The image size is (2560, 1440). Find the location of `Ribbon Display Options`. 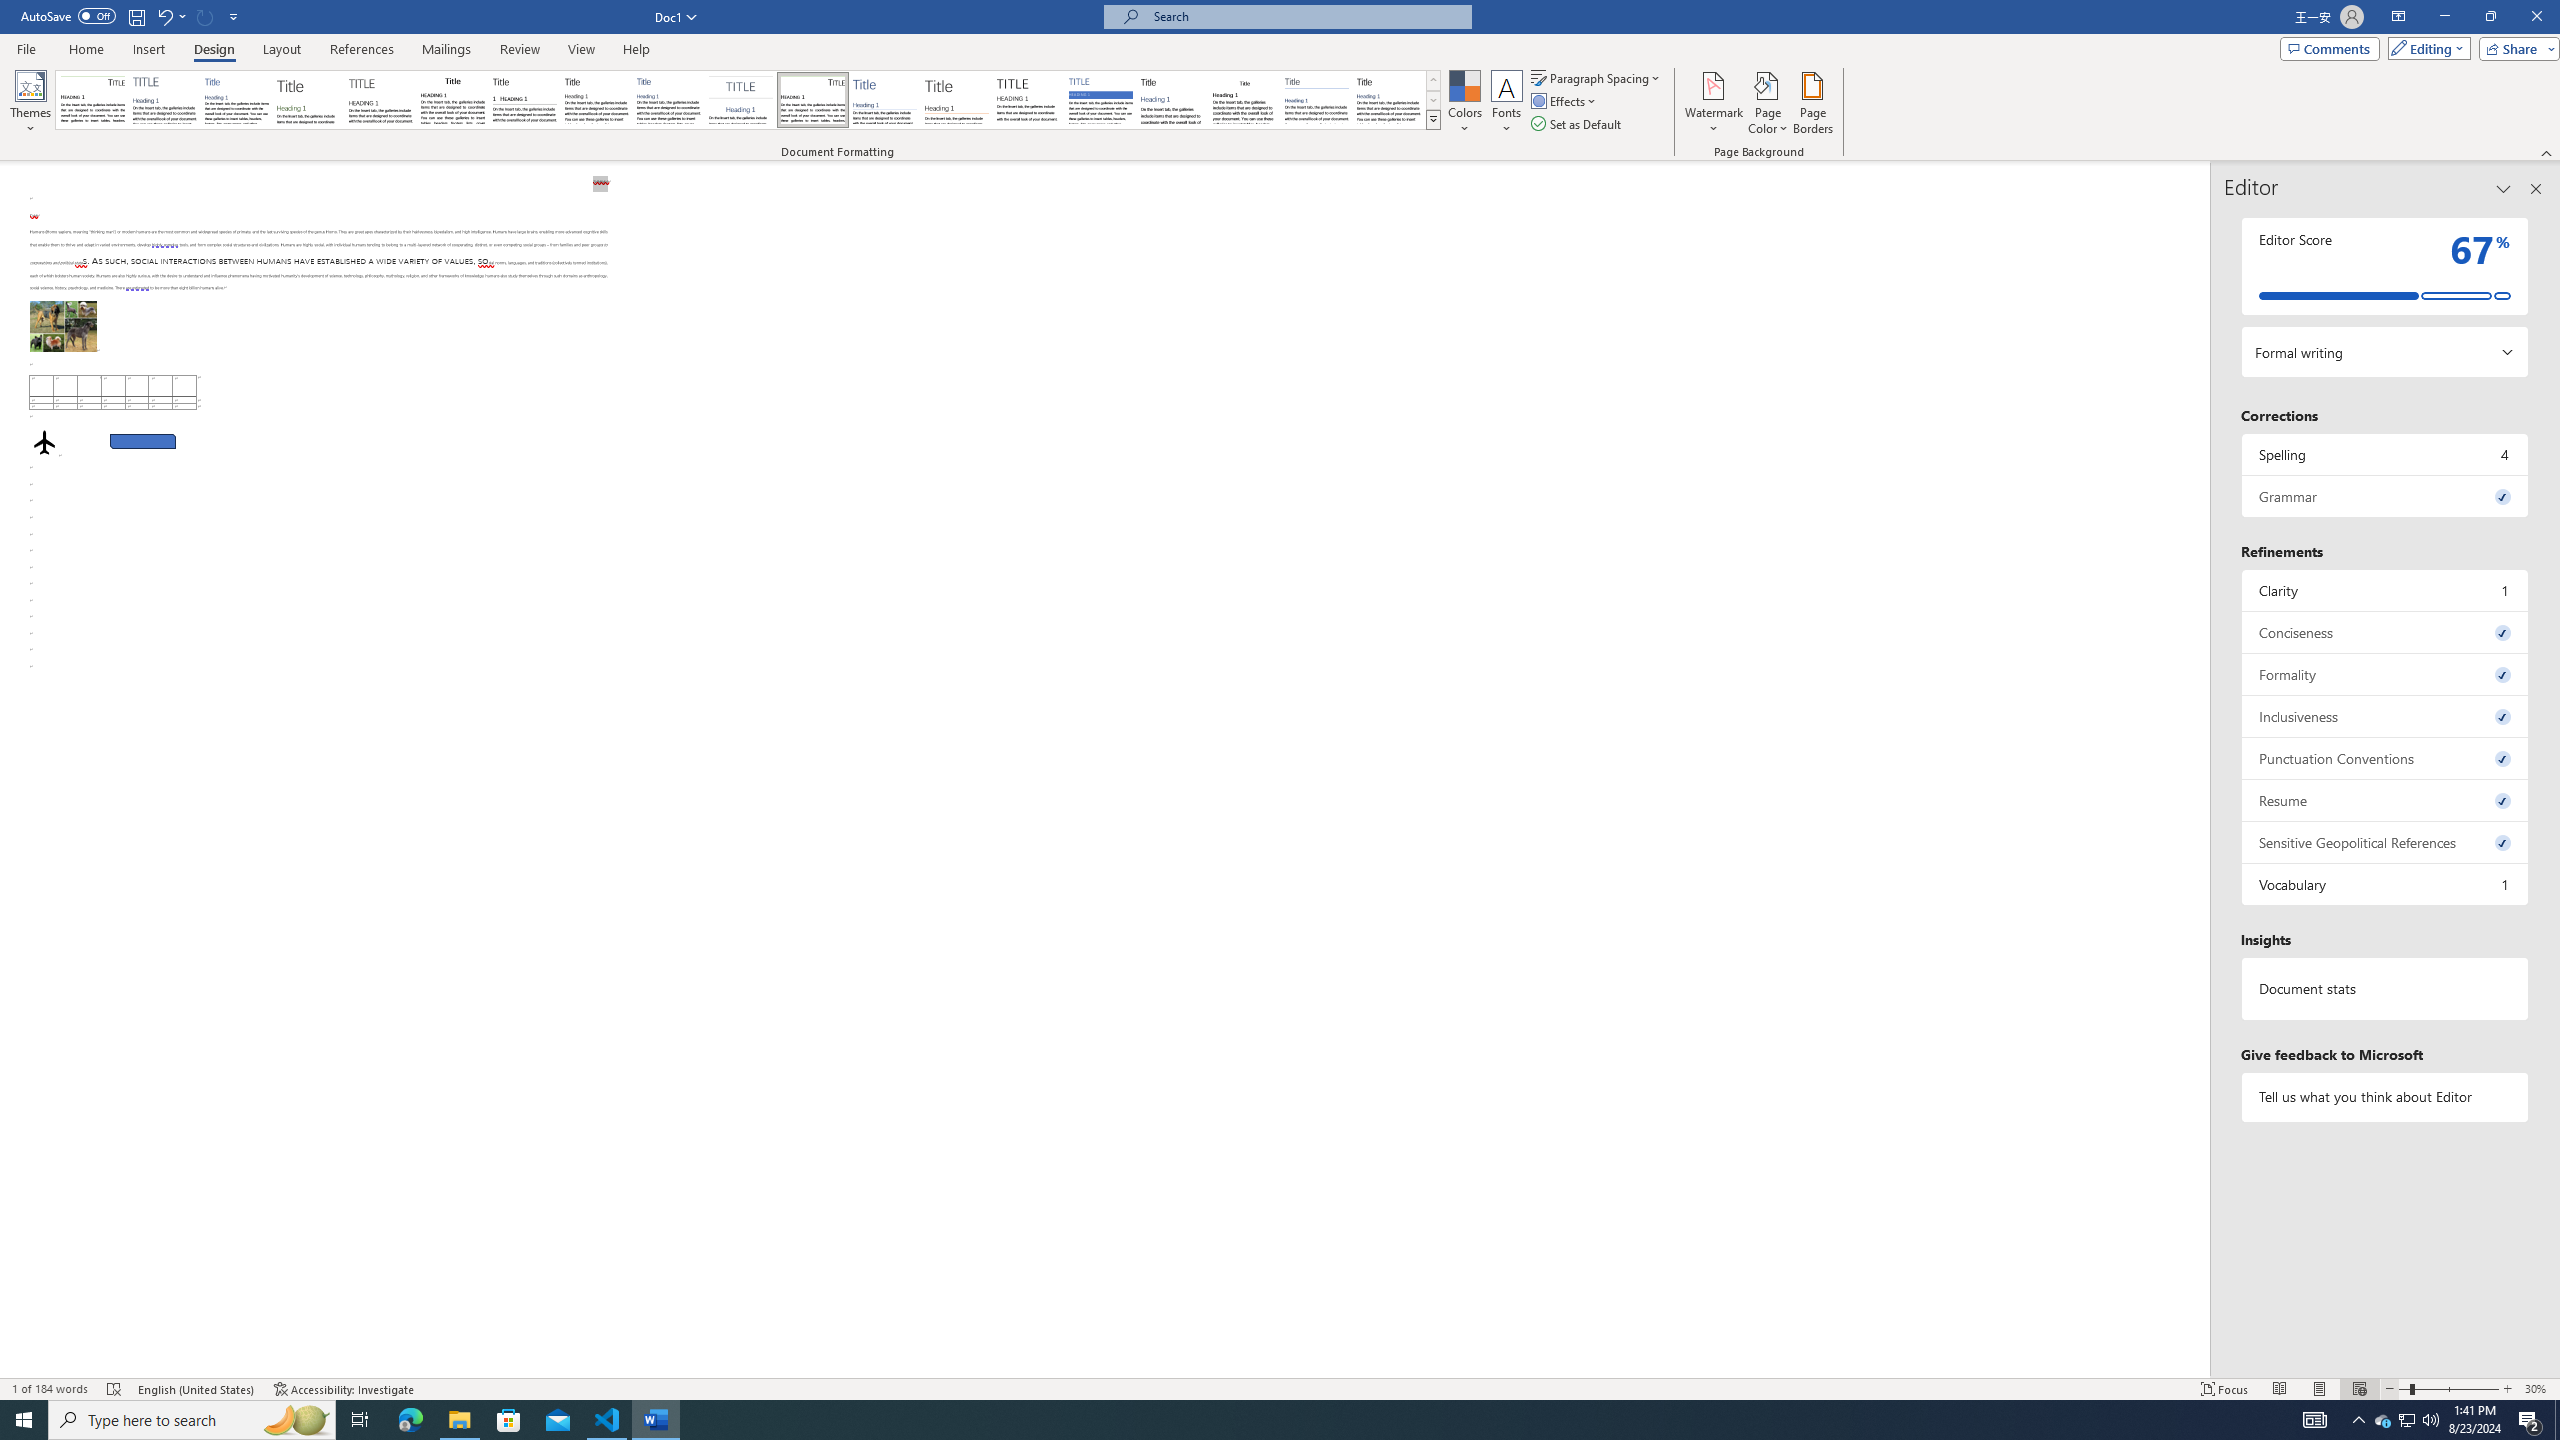

Ribbon Display Options is located at coordinates (2398, 17).